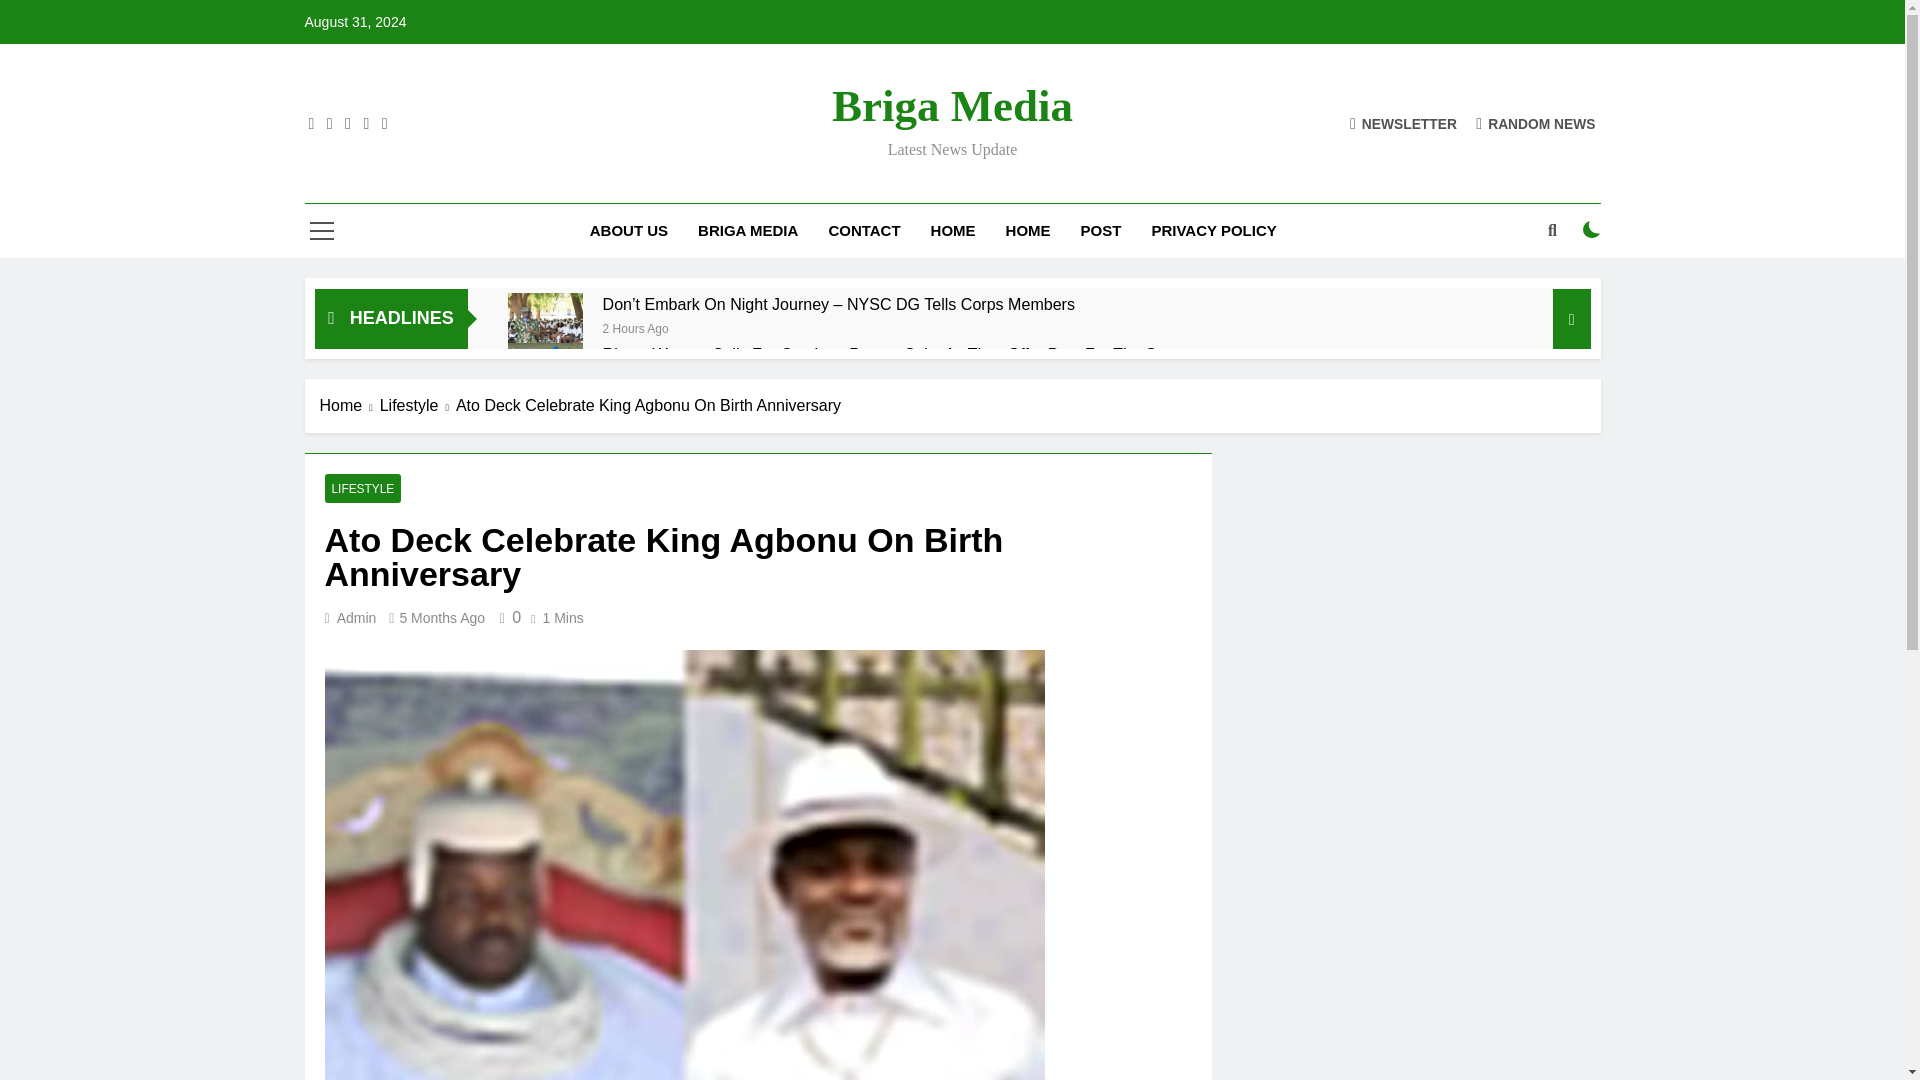 This screenshot has height=1080, width=1920. Describe the element at coordinates (952, 231) in the screenshot. I see `HOME` at that location.